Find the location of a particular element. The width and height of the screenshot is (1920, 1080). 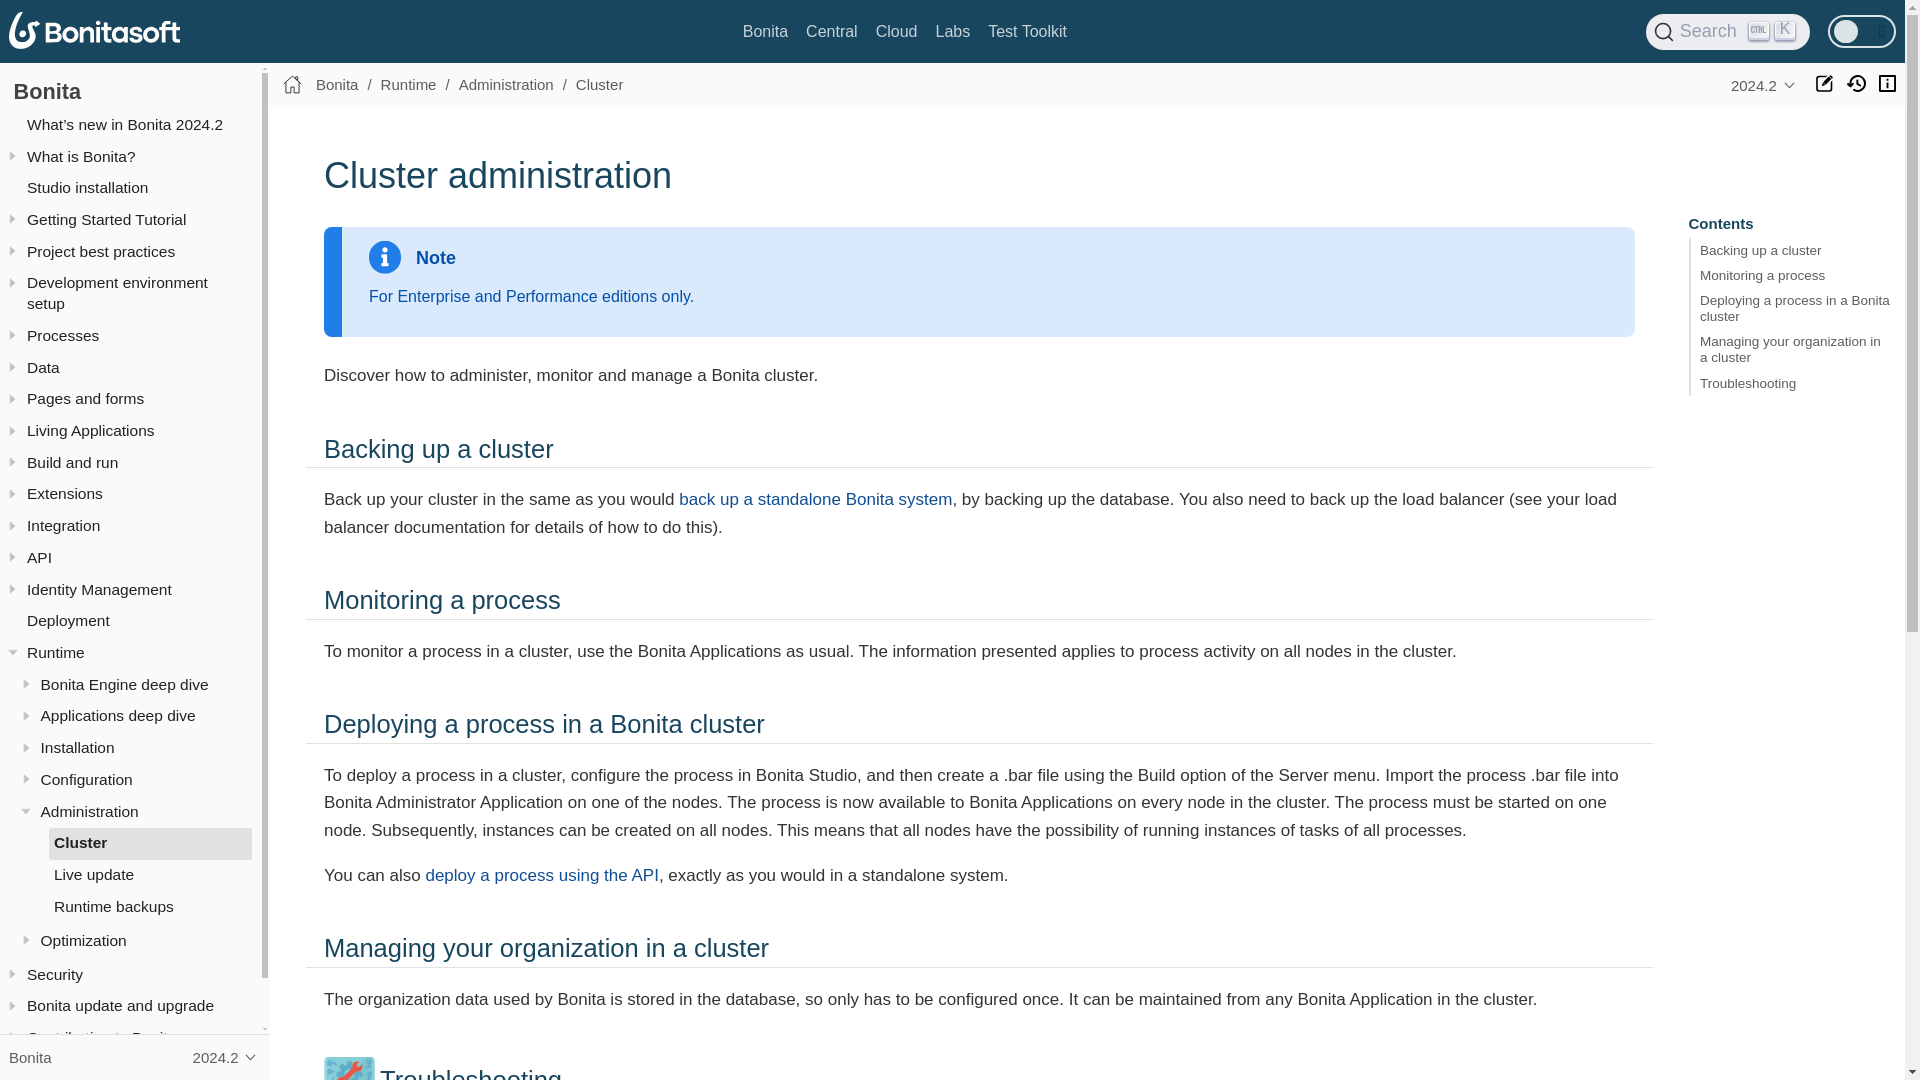

Labs is located at coordinates (952, 32).